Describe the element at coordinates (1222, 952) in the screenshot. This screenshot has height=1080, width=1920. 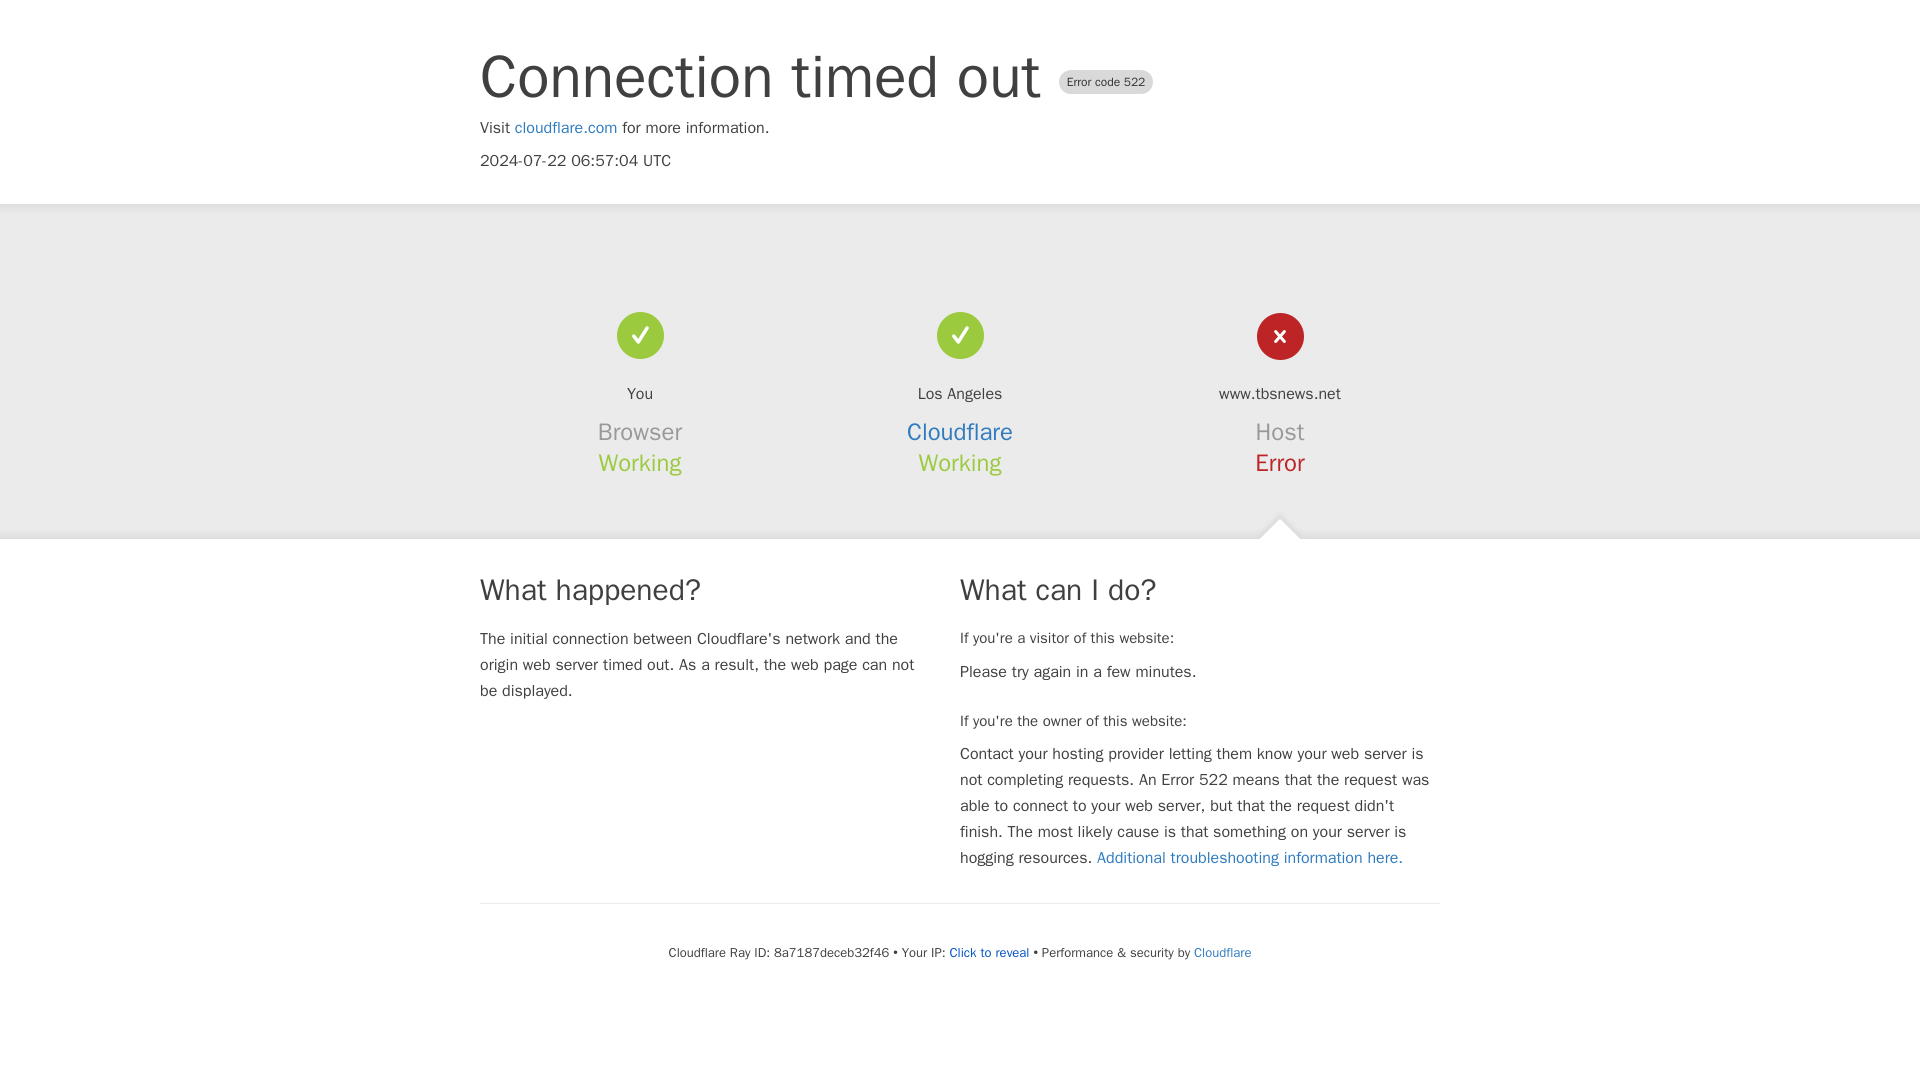
I see `Cloudflare` at that location.